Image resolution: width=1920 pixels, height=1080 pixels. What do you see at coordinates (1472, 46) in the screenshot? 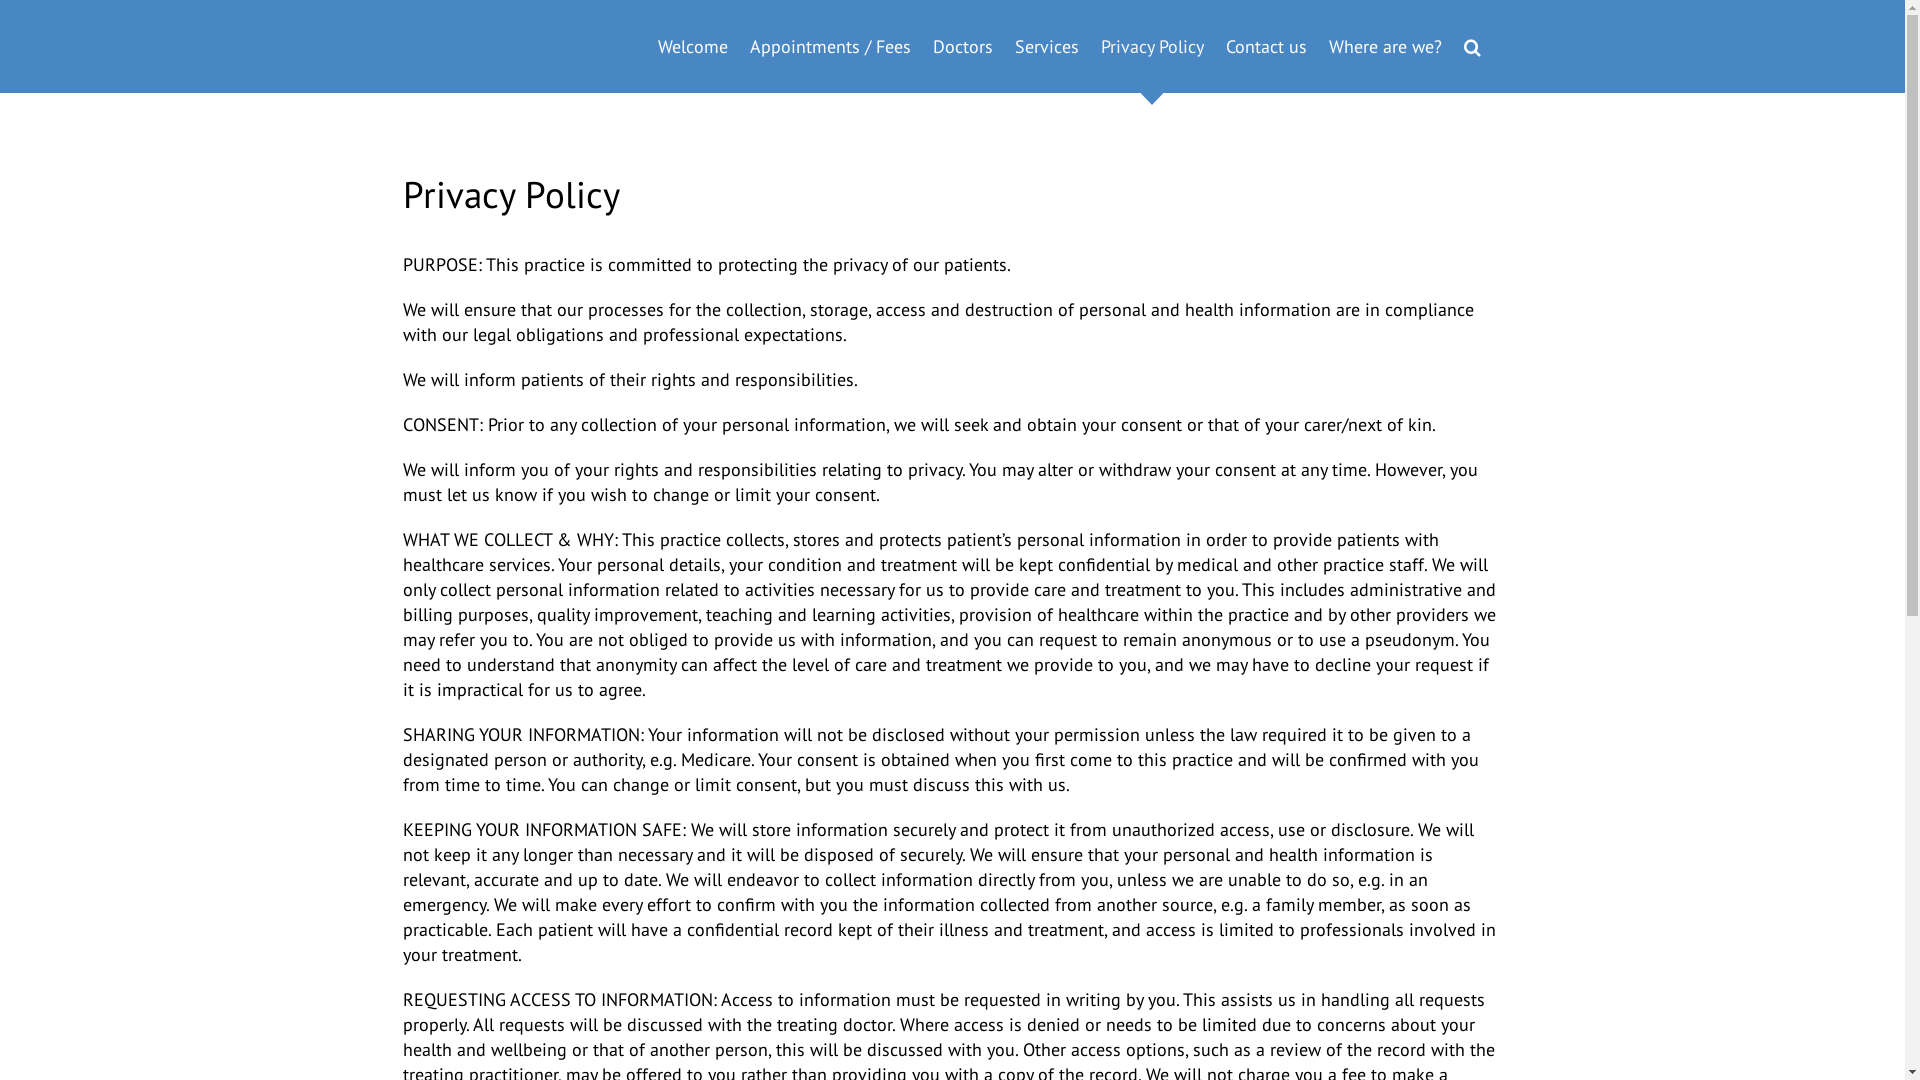
I see `Search` at bounding box center [1472, 46].